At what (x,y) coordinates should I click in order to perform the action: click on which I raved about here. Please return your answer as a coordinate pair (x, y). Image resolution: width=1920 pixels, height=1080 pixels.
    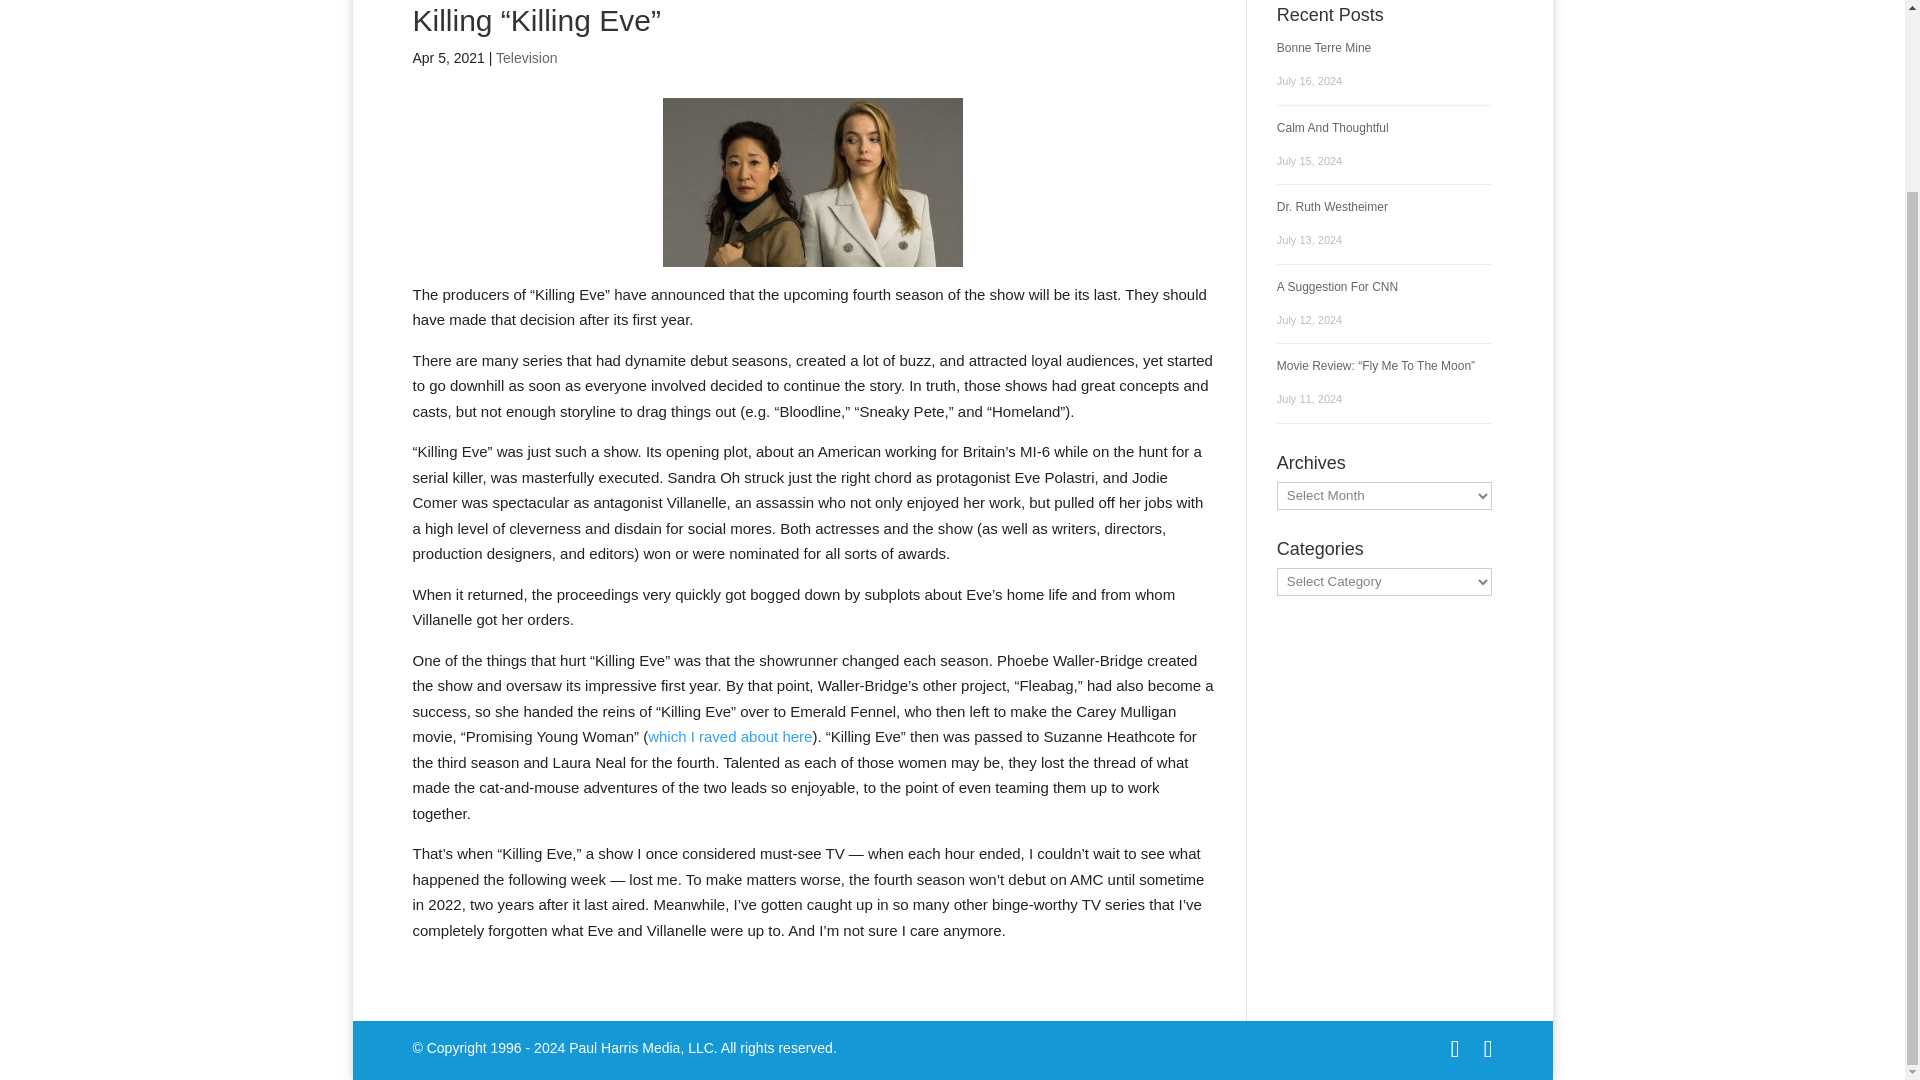
    Looking at the image, I should click on (730, 736).